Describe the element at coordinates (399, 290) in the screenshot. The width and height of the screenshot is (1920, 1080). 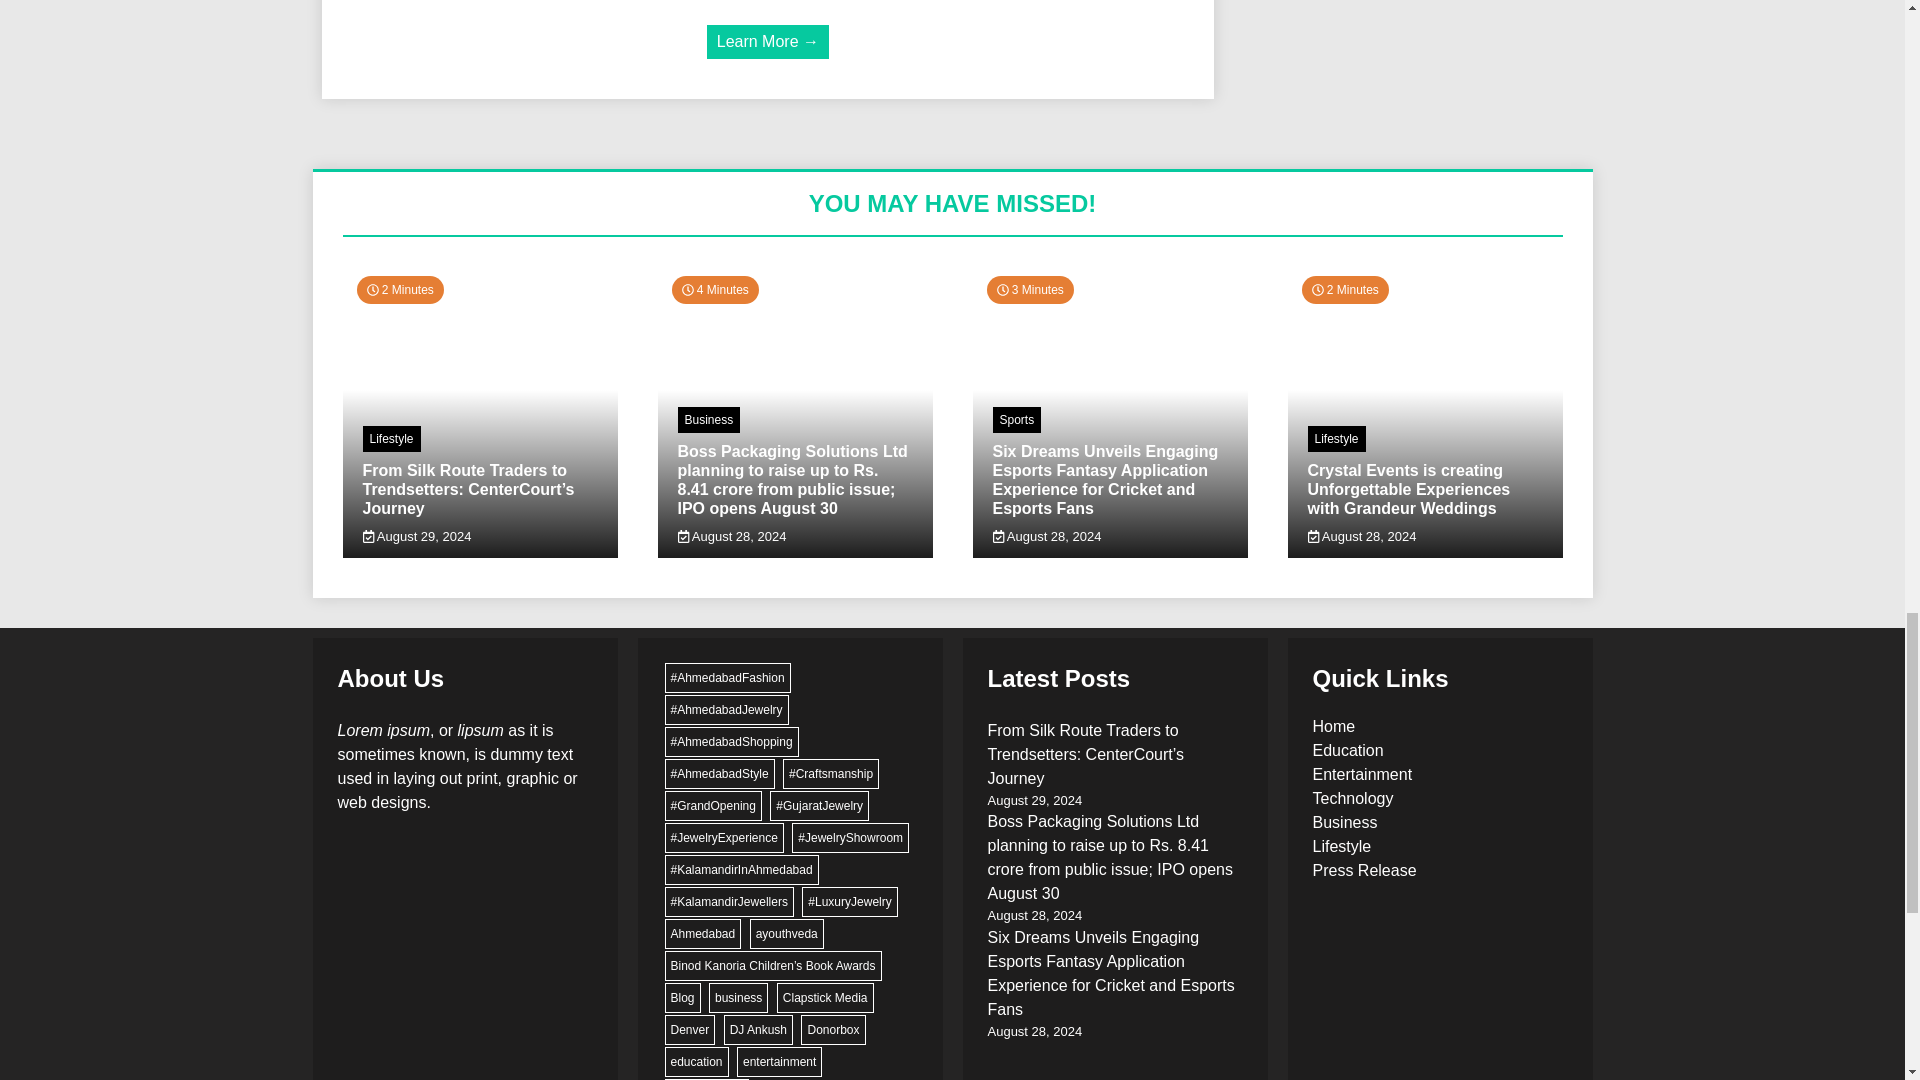
I see `Estimated Reading Time of Article` at that location.